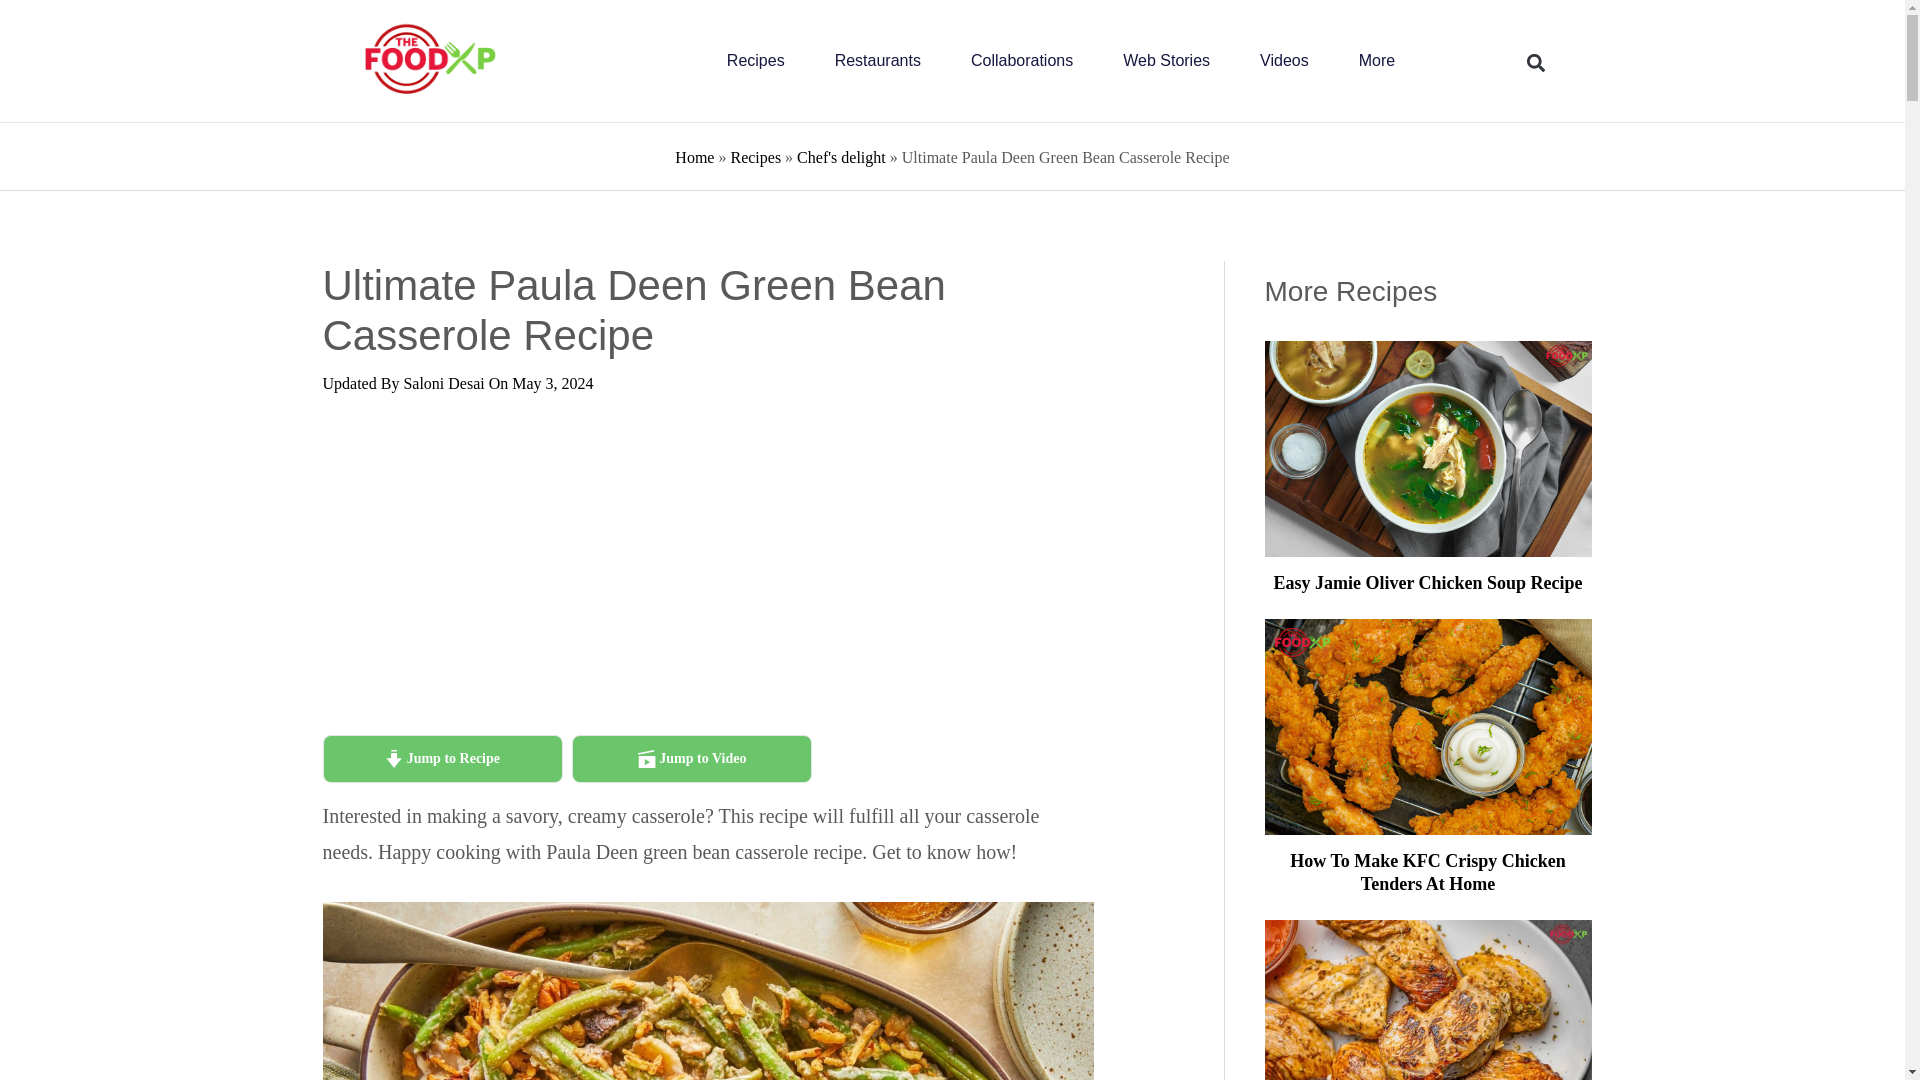 The height and width of the screenshot is (1080, 1920). Describe the element at coordinates (1022, 60) in the screenshot. I see `Collaborations` at that location.